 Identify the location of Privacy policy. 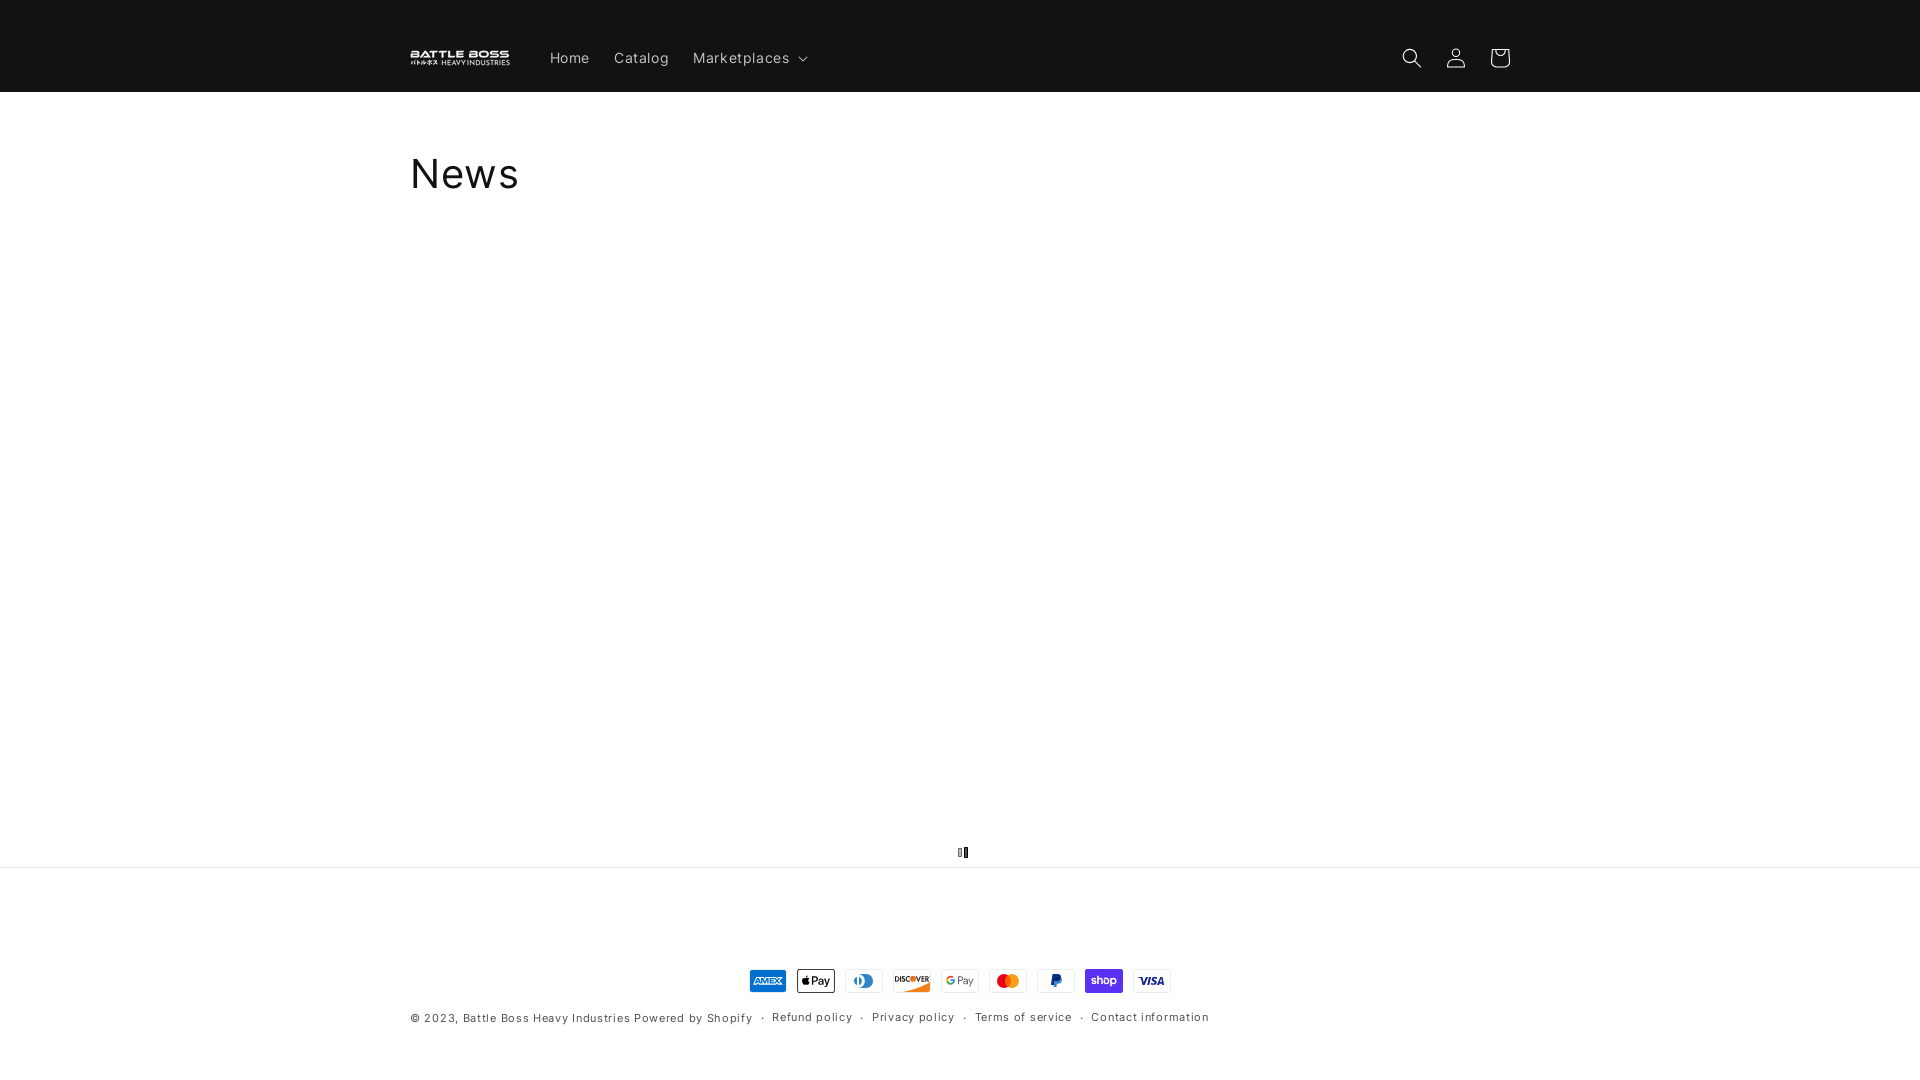
(914, 1018).